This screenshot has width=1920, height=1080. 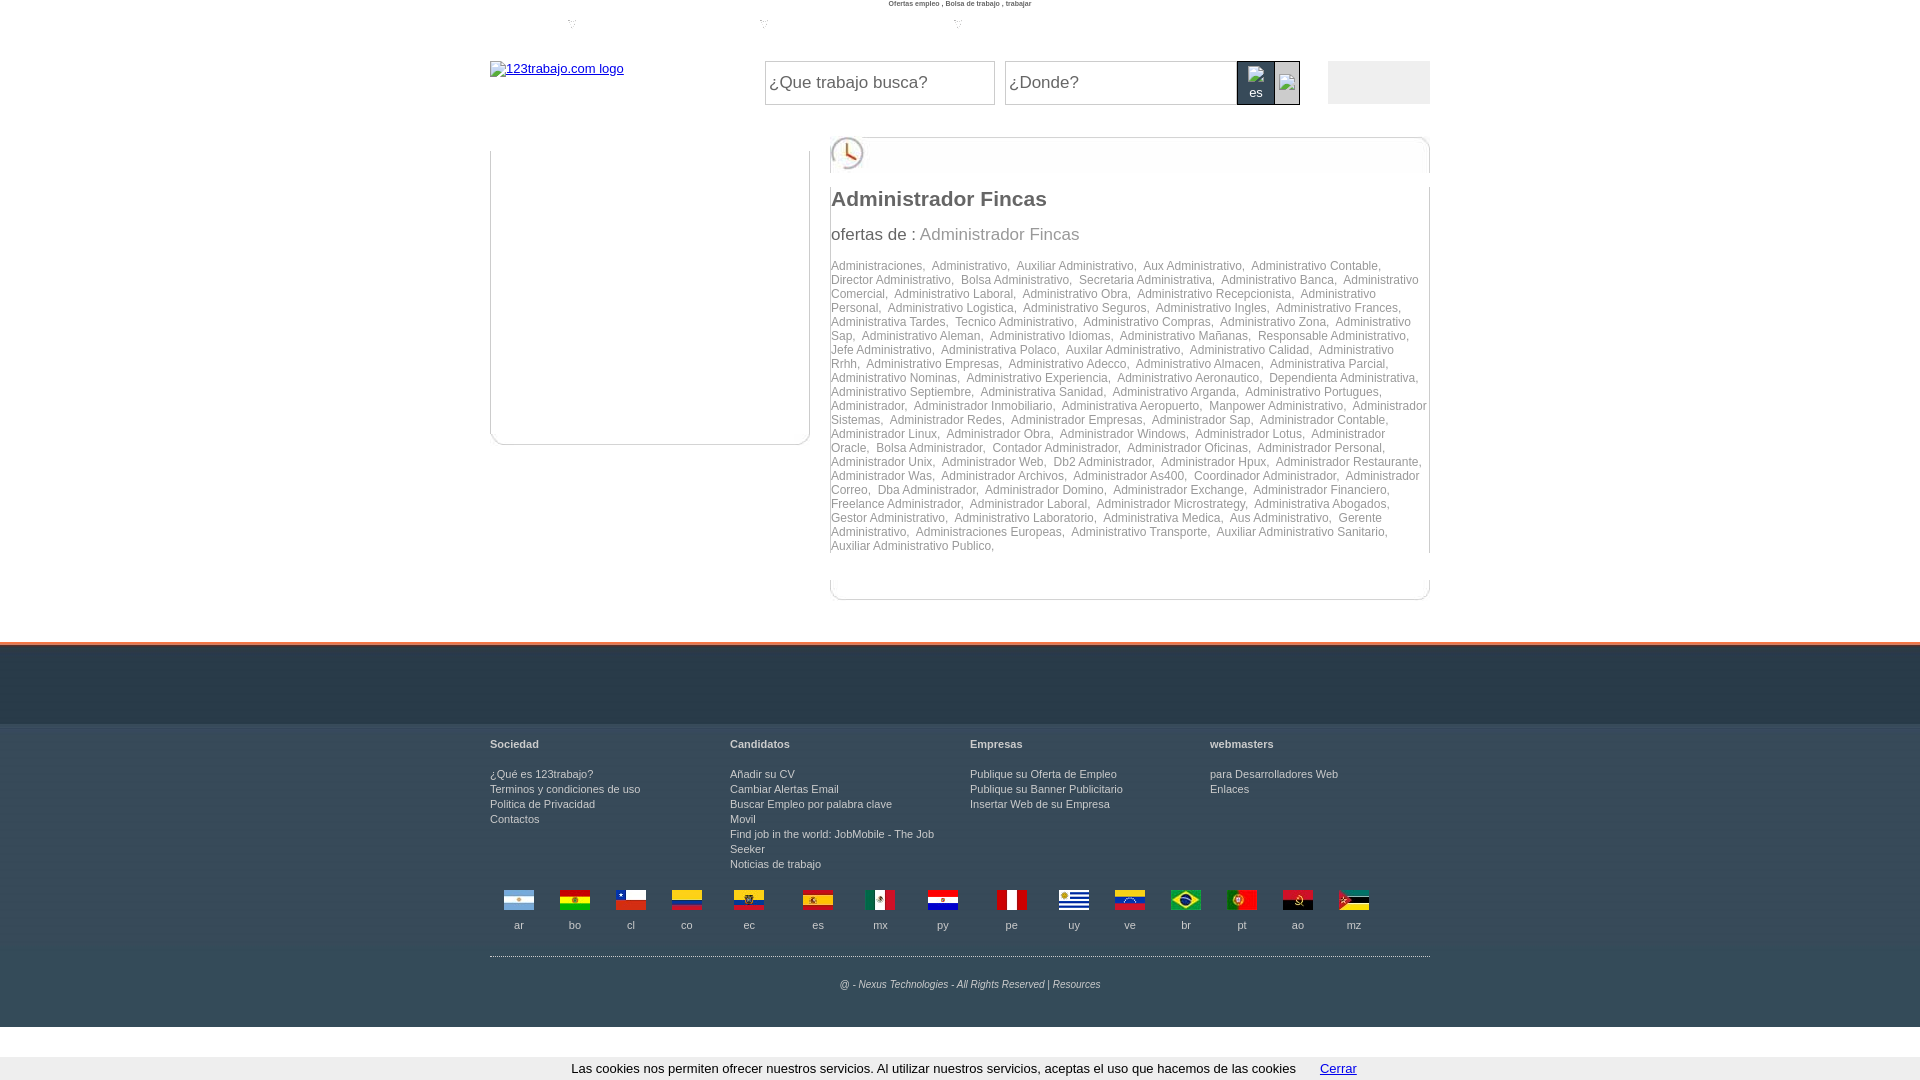 What do you see at coordinates (542, 804) in the screenshot?
I see `Politica de Privacidad` at bounding box center [542, 804].